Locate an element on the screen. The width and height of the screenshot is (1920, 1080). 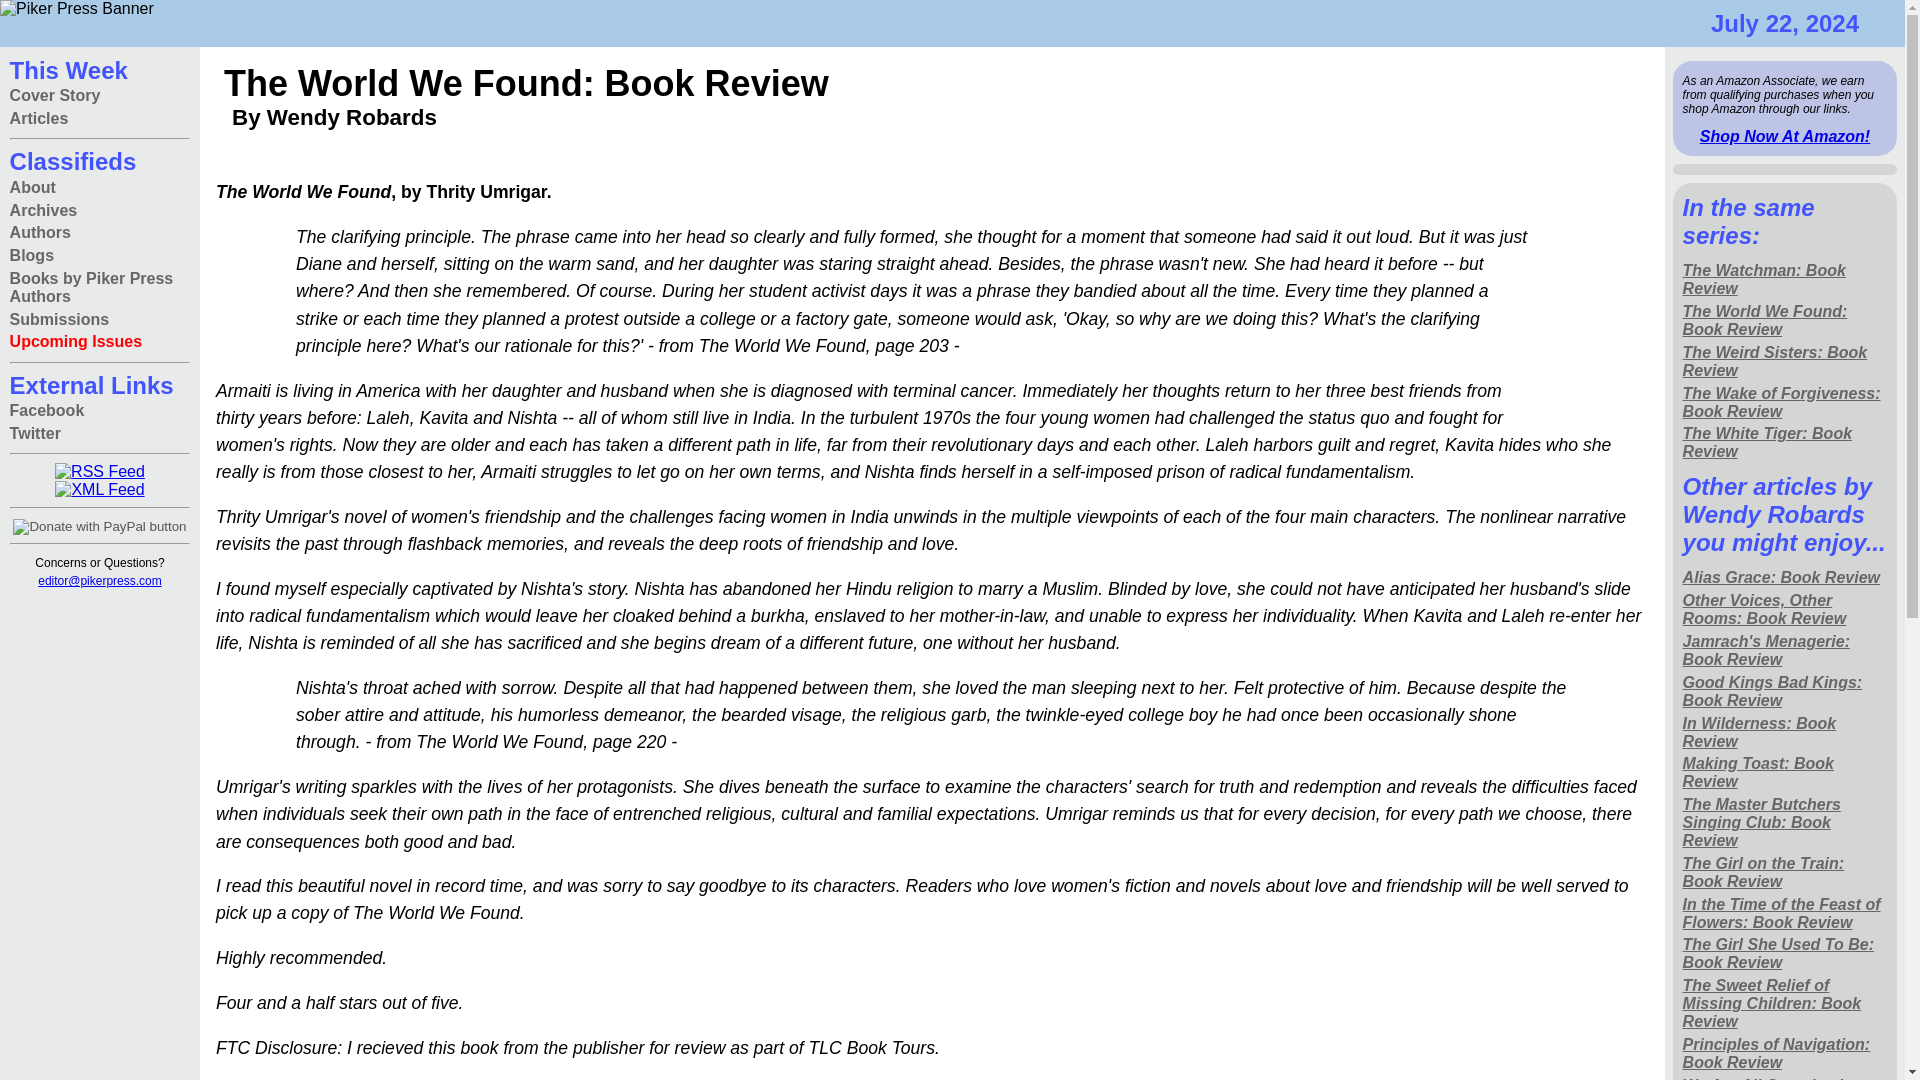
The Girl She Used To Be: Book Review is located at coordinates (1785, 954).